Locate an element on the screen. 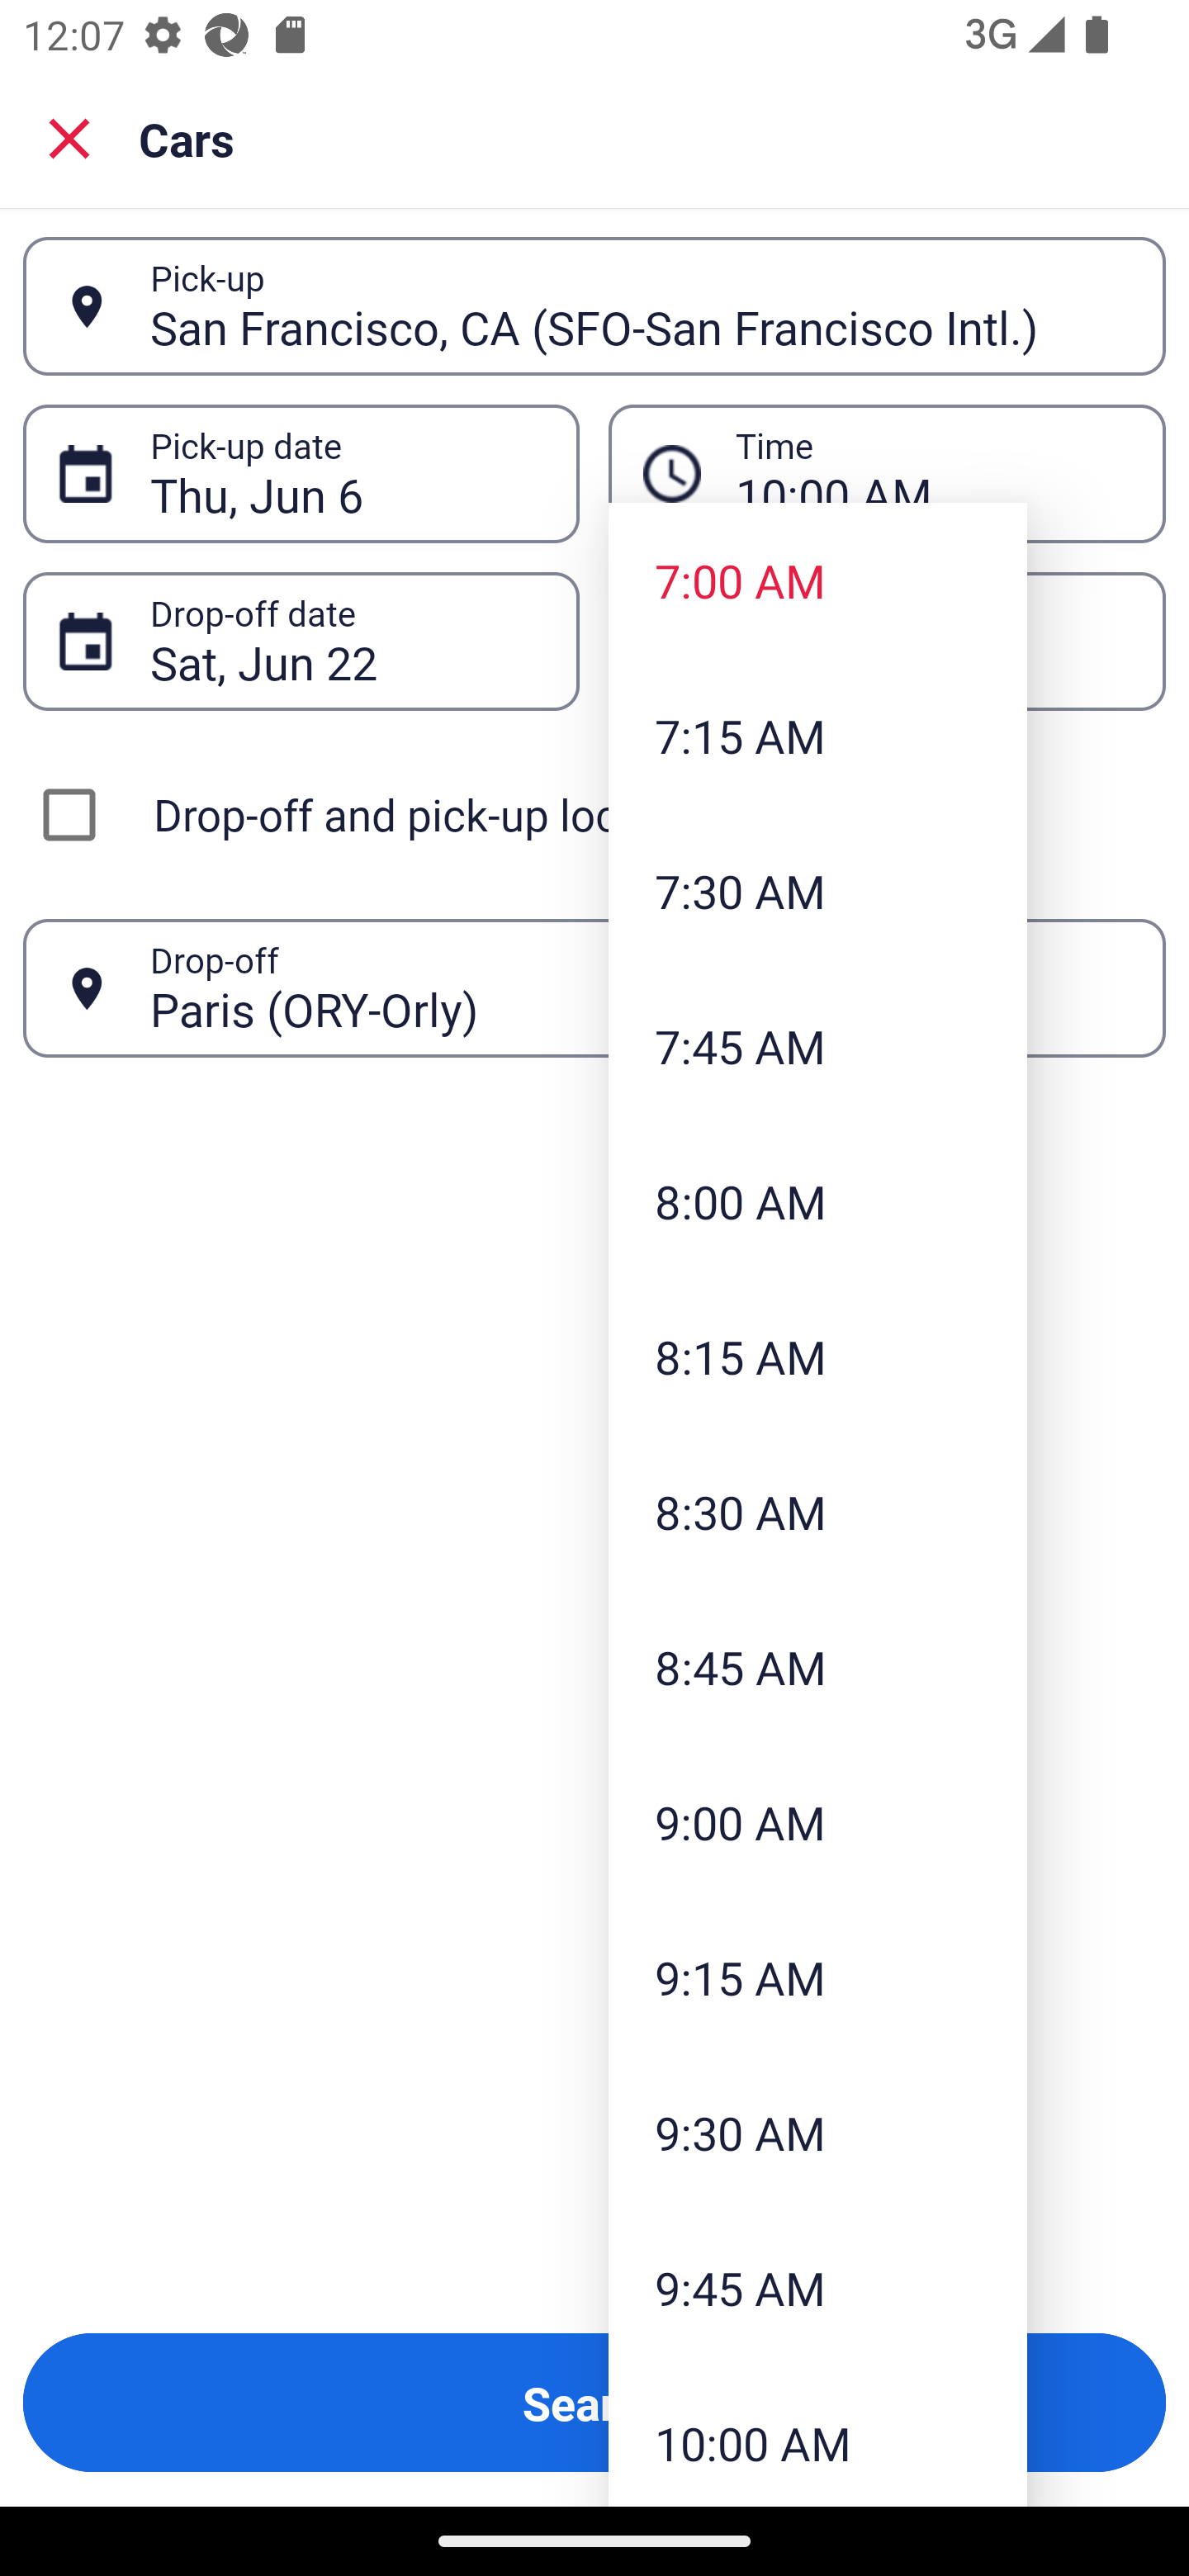 Image resolution: width=1189 pixels, height=2576 pixels. 7:30 AM is located at coordinates (817, 891).